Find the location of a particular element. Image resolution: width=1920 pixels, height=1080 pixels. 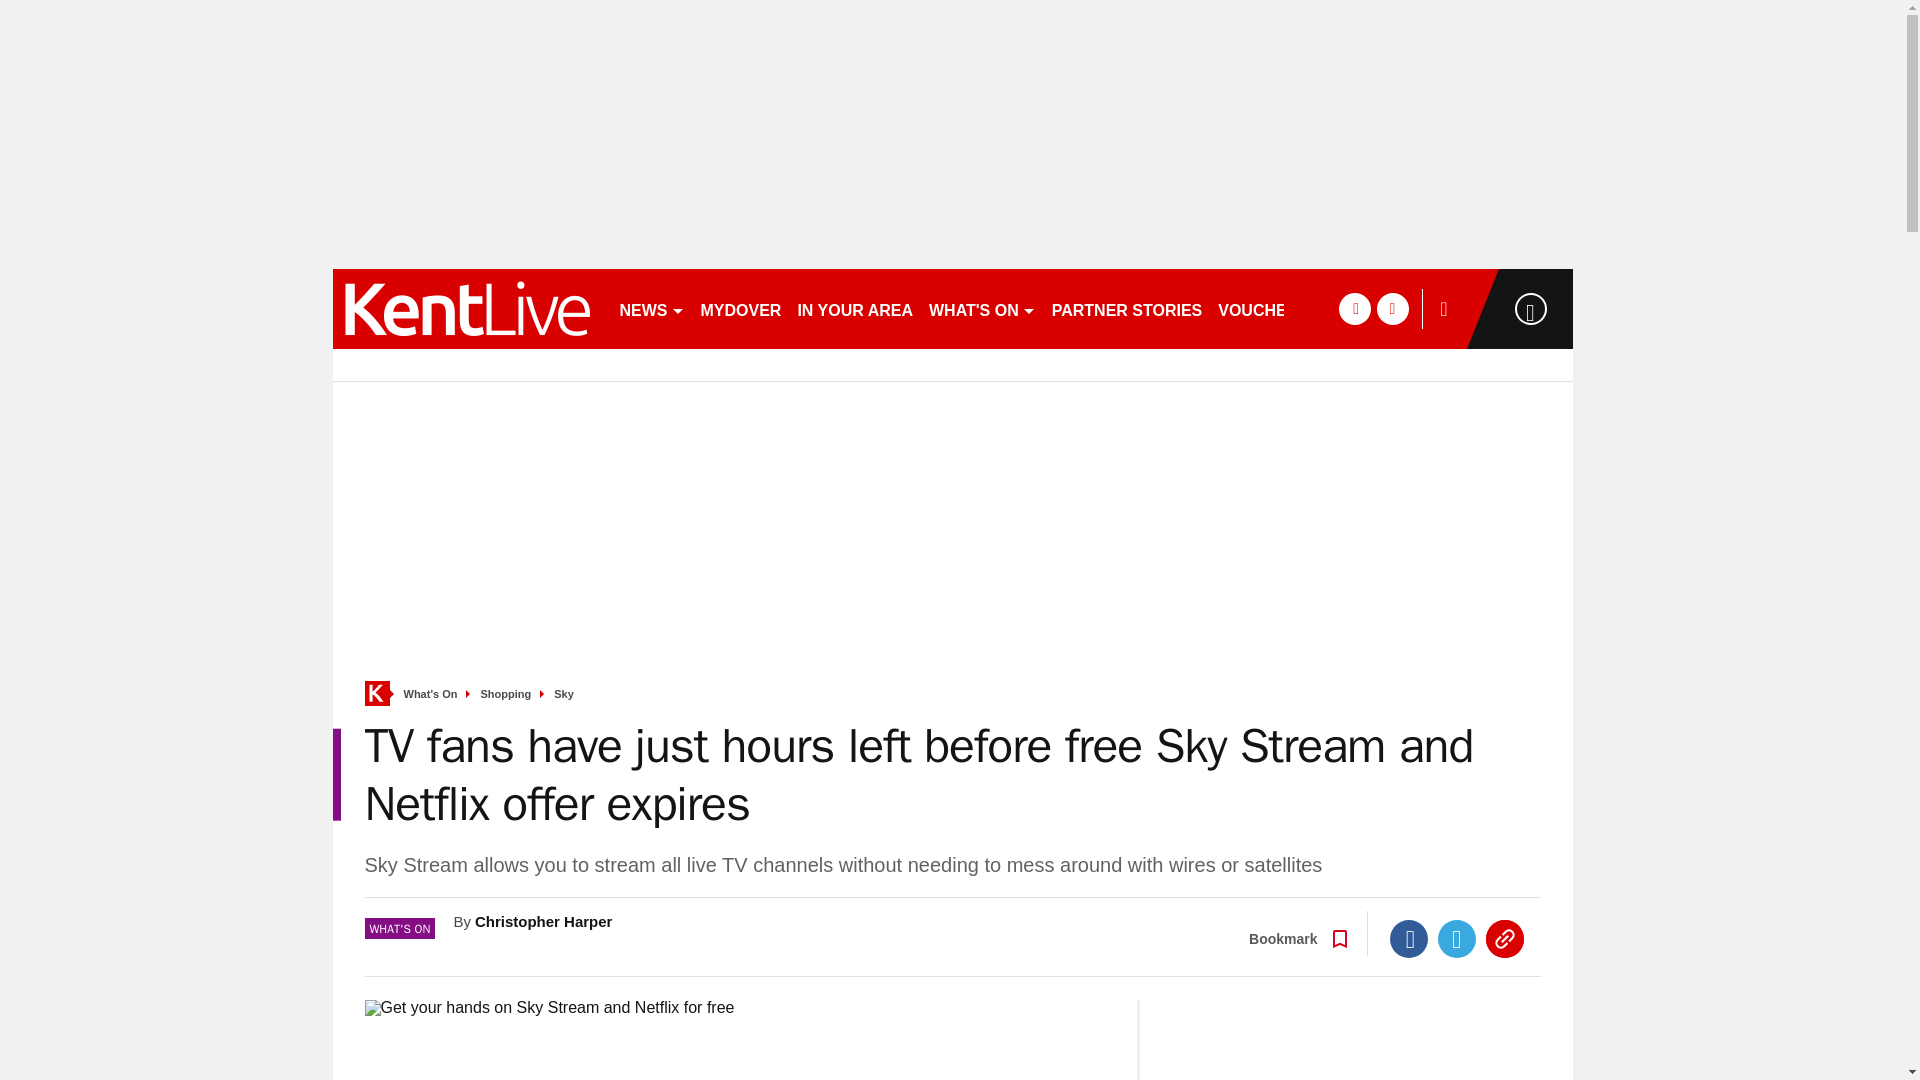

Facebook is located at coordinates (1409, 938).